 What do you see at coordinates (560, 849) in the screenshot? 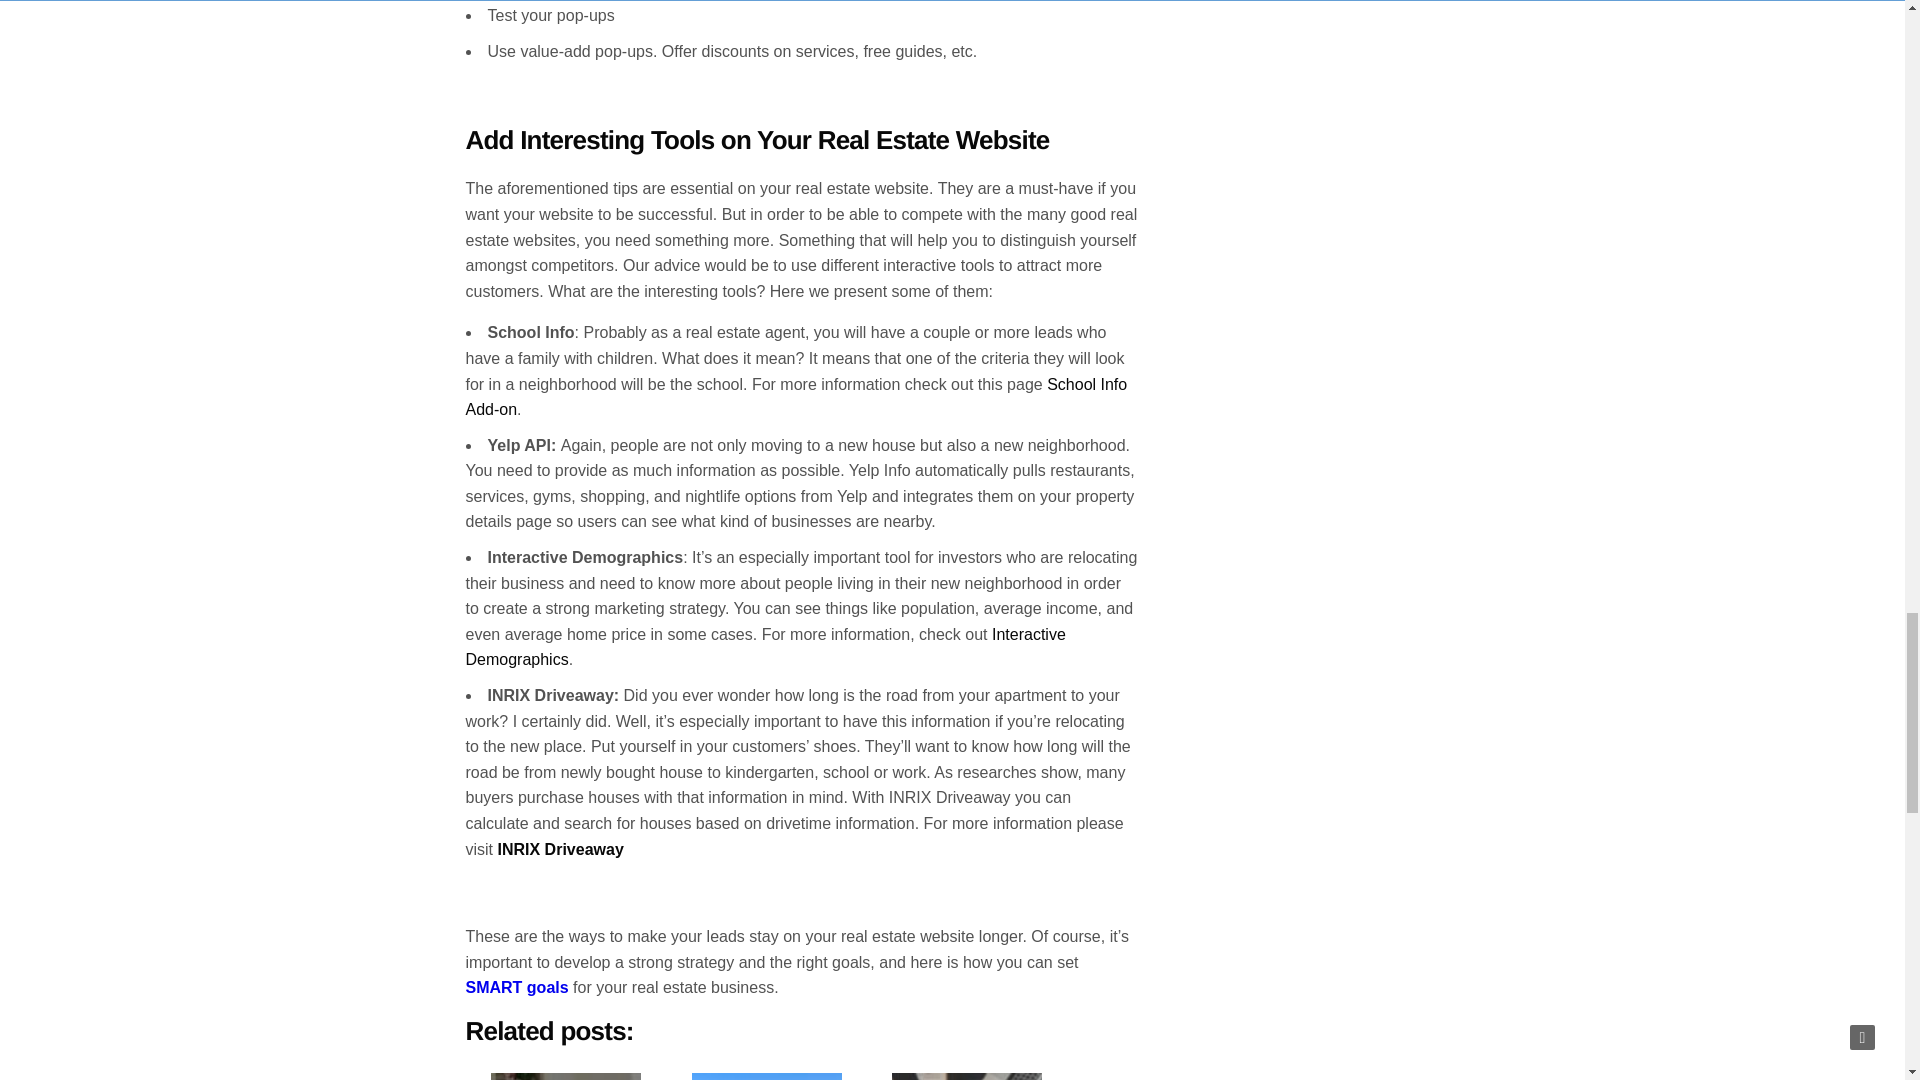
I see `INRIX Driveaway` at bounding box center [560, 849].